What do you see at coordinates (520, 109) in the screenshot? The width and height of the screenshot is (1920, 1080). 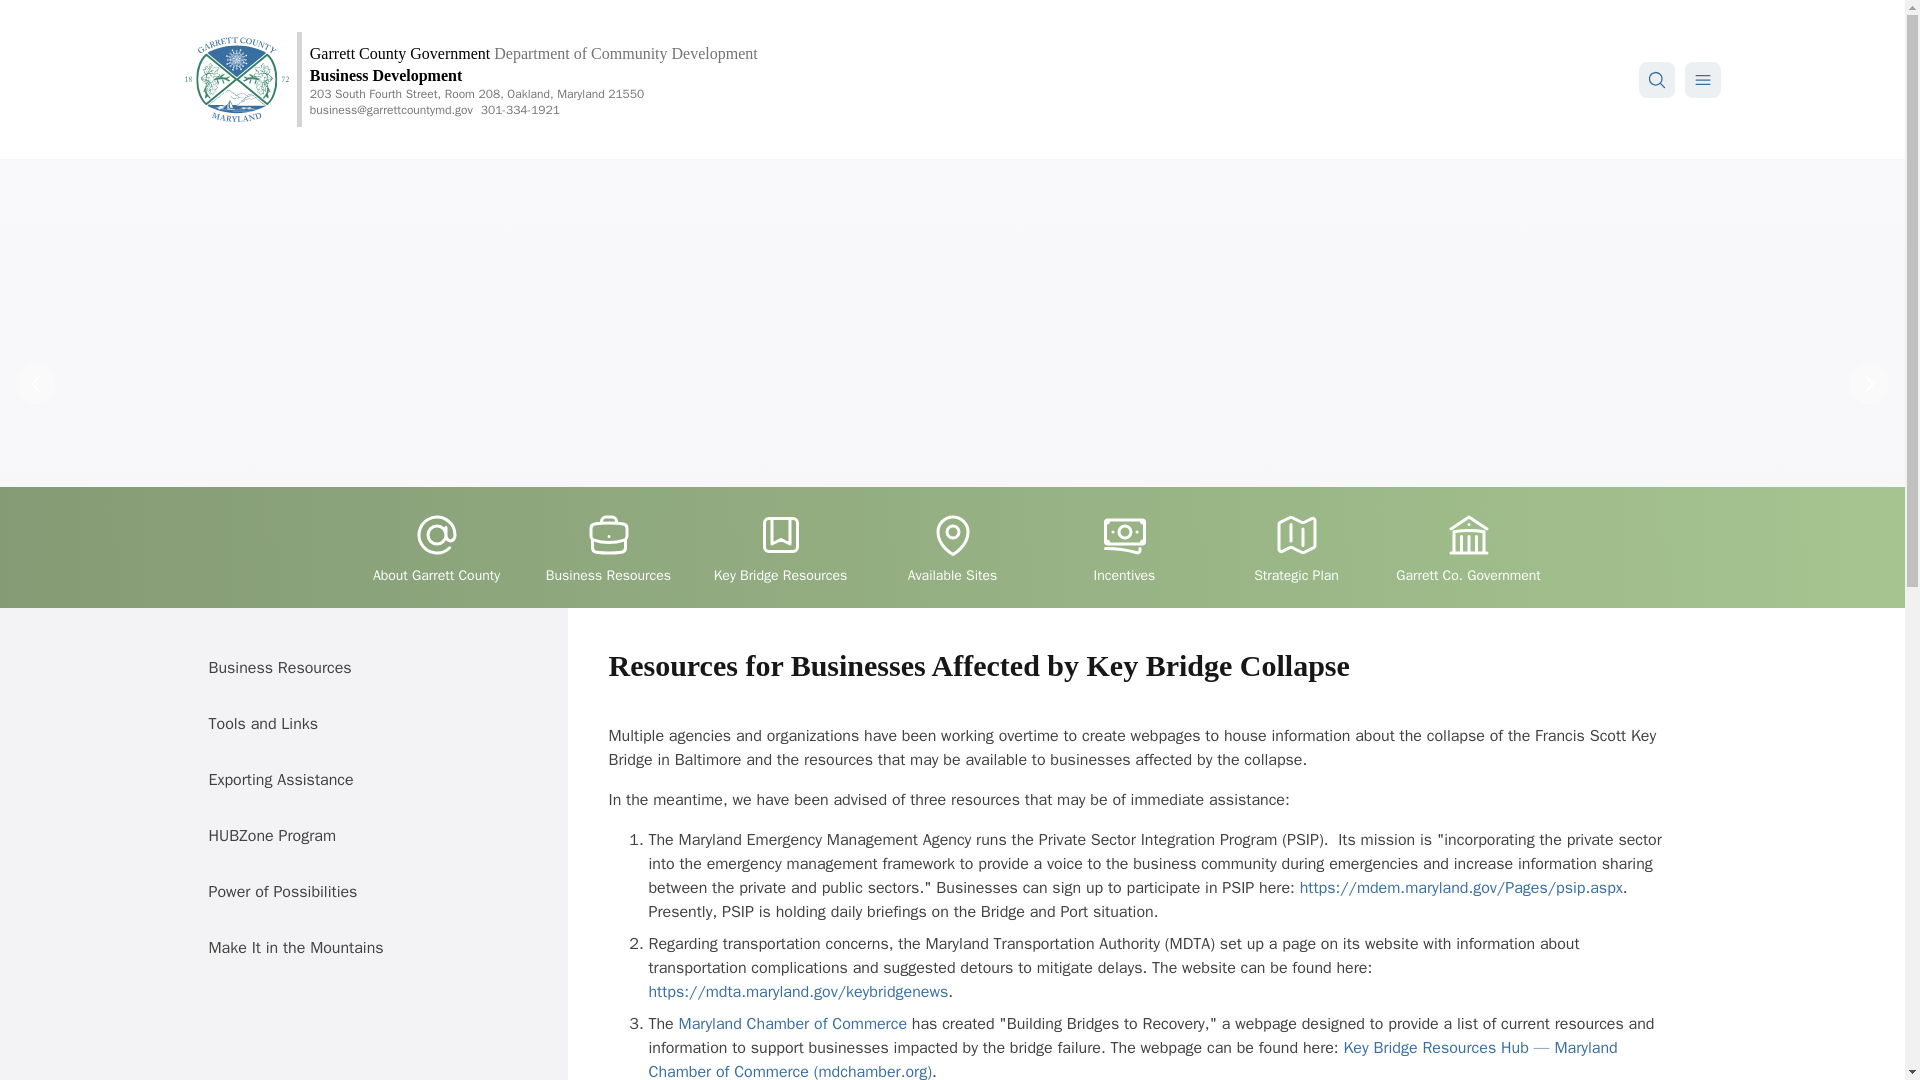 I see `301-334-1921` at bounding box center [520, 109].